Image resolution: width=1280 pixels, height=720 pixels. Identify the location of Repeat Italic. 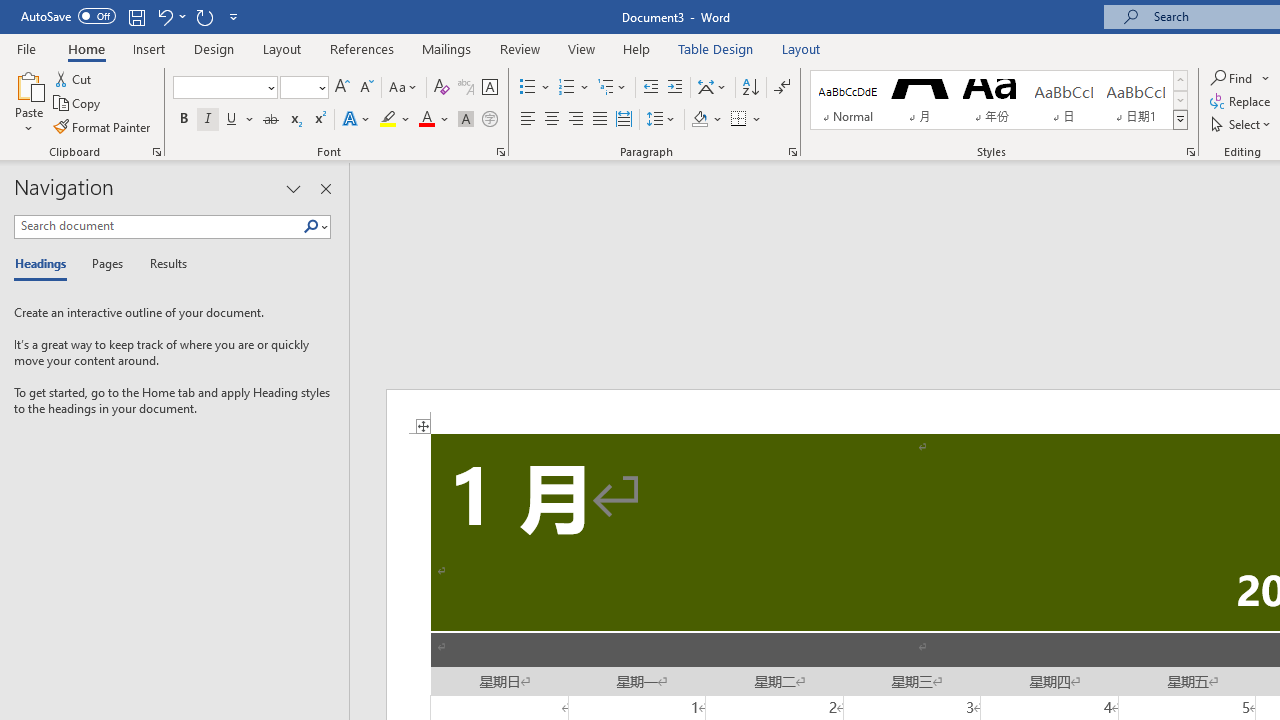
(204, 16).